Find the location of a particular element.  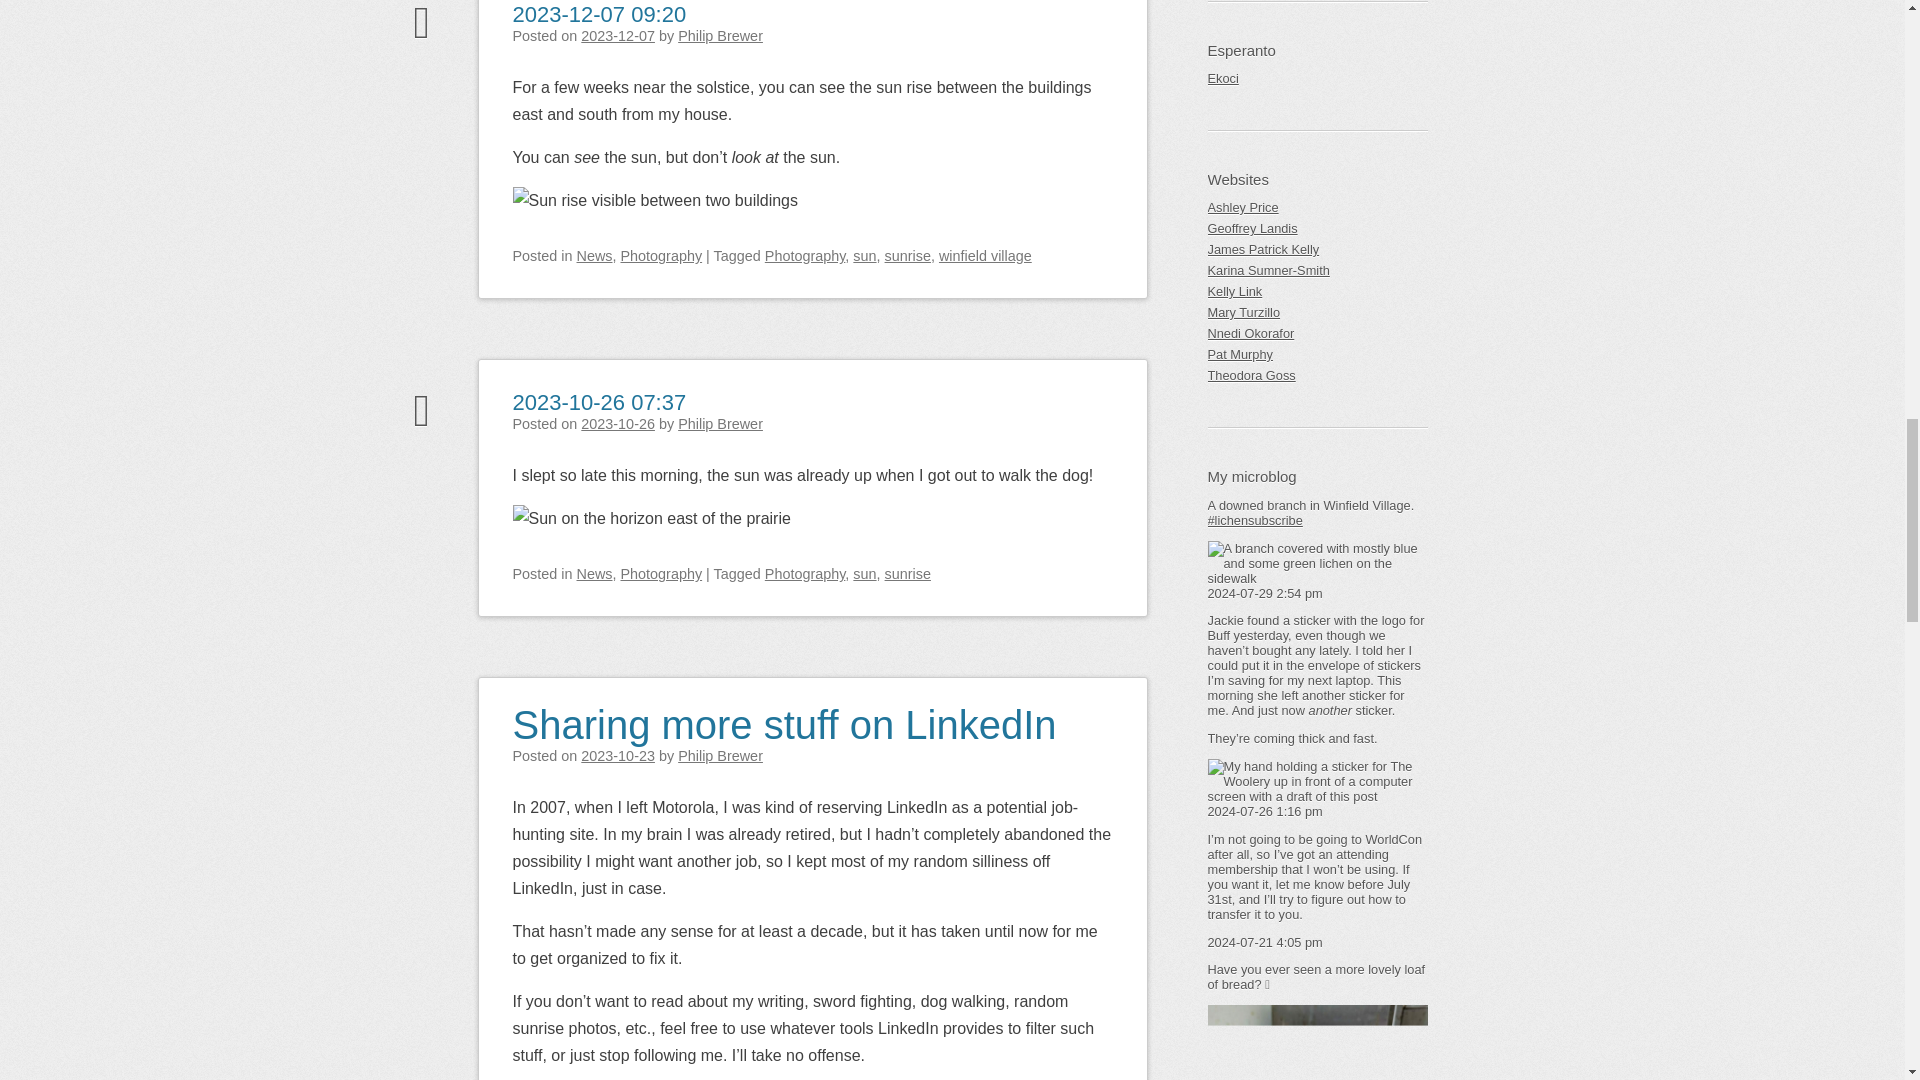

sun is located at coordinates (864, 256).